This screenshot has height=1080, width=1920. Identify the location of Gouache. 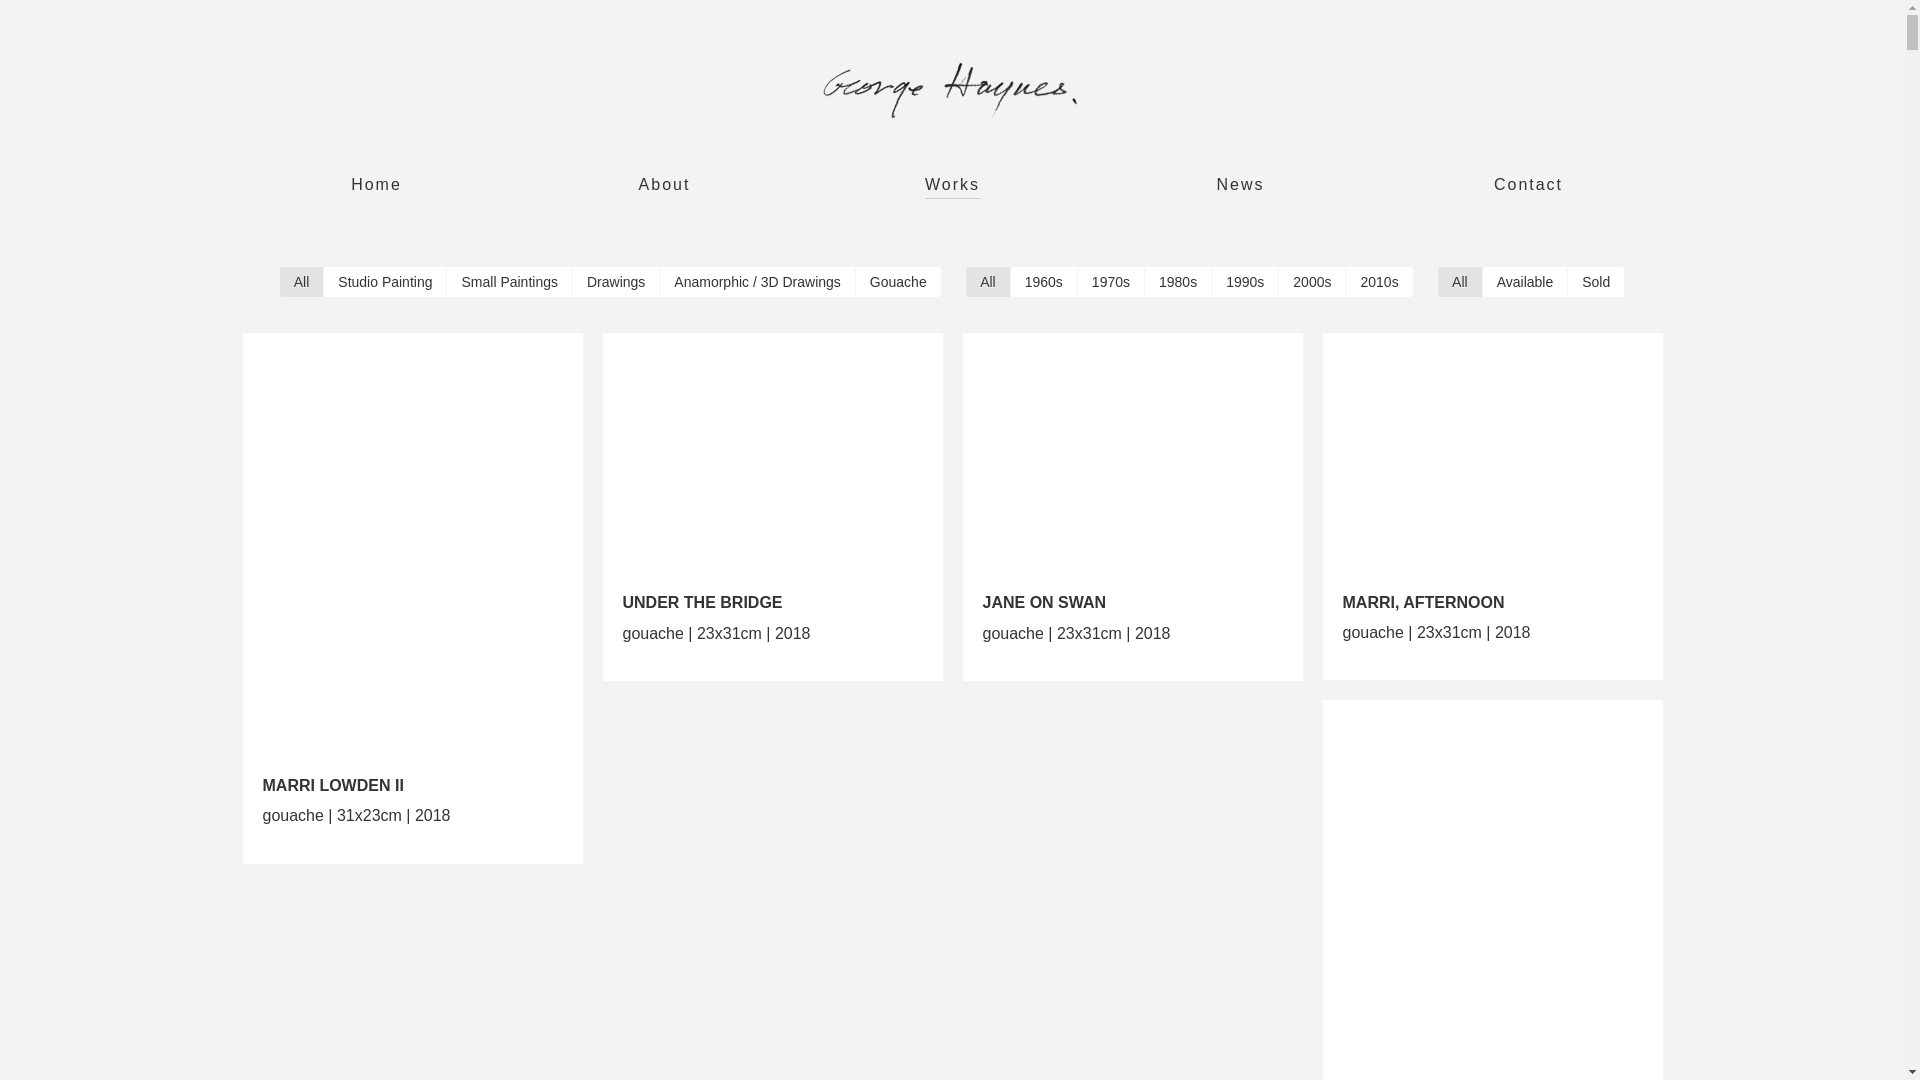
(898, 282).